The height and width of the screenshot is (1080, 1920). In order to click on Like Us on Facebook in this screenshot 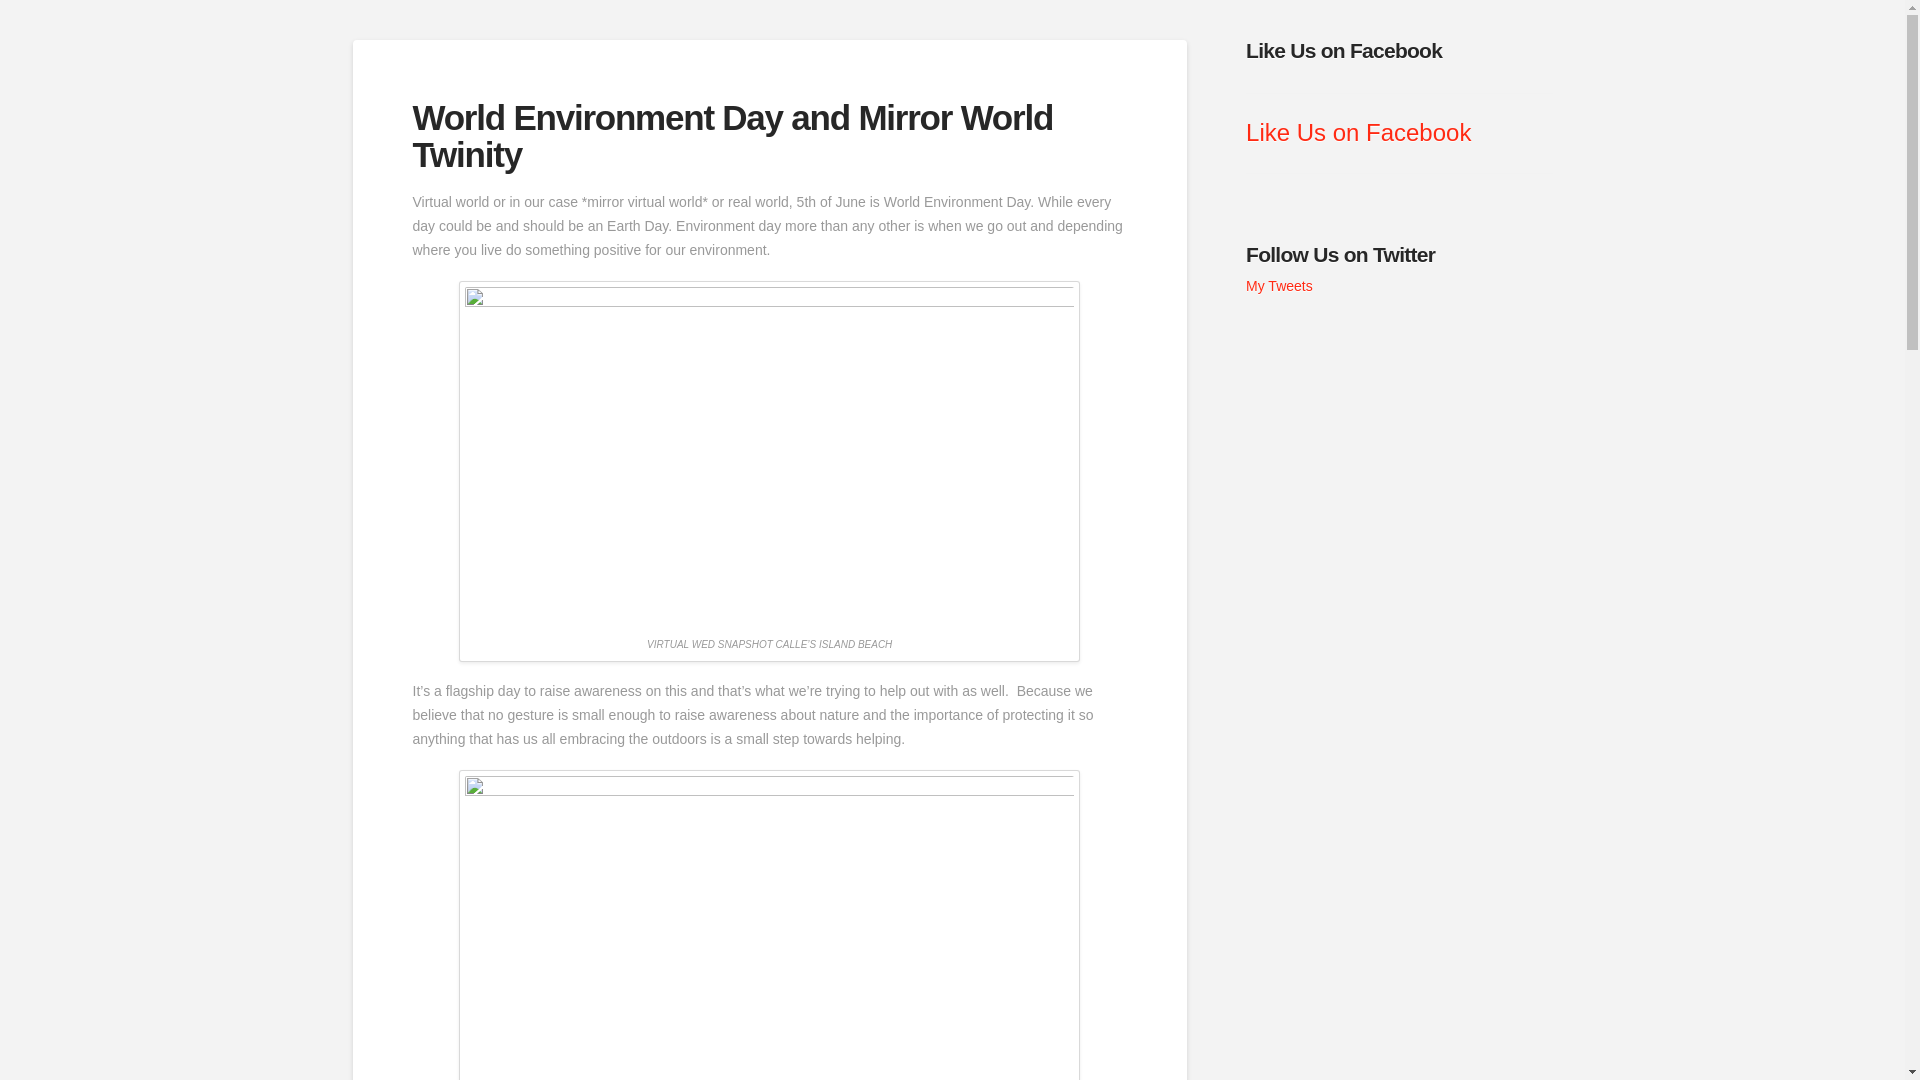, I will do `click(1344, 50)`.